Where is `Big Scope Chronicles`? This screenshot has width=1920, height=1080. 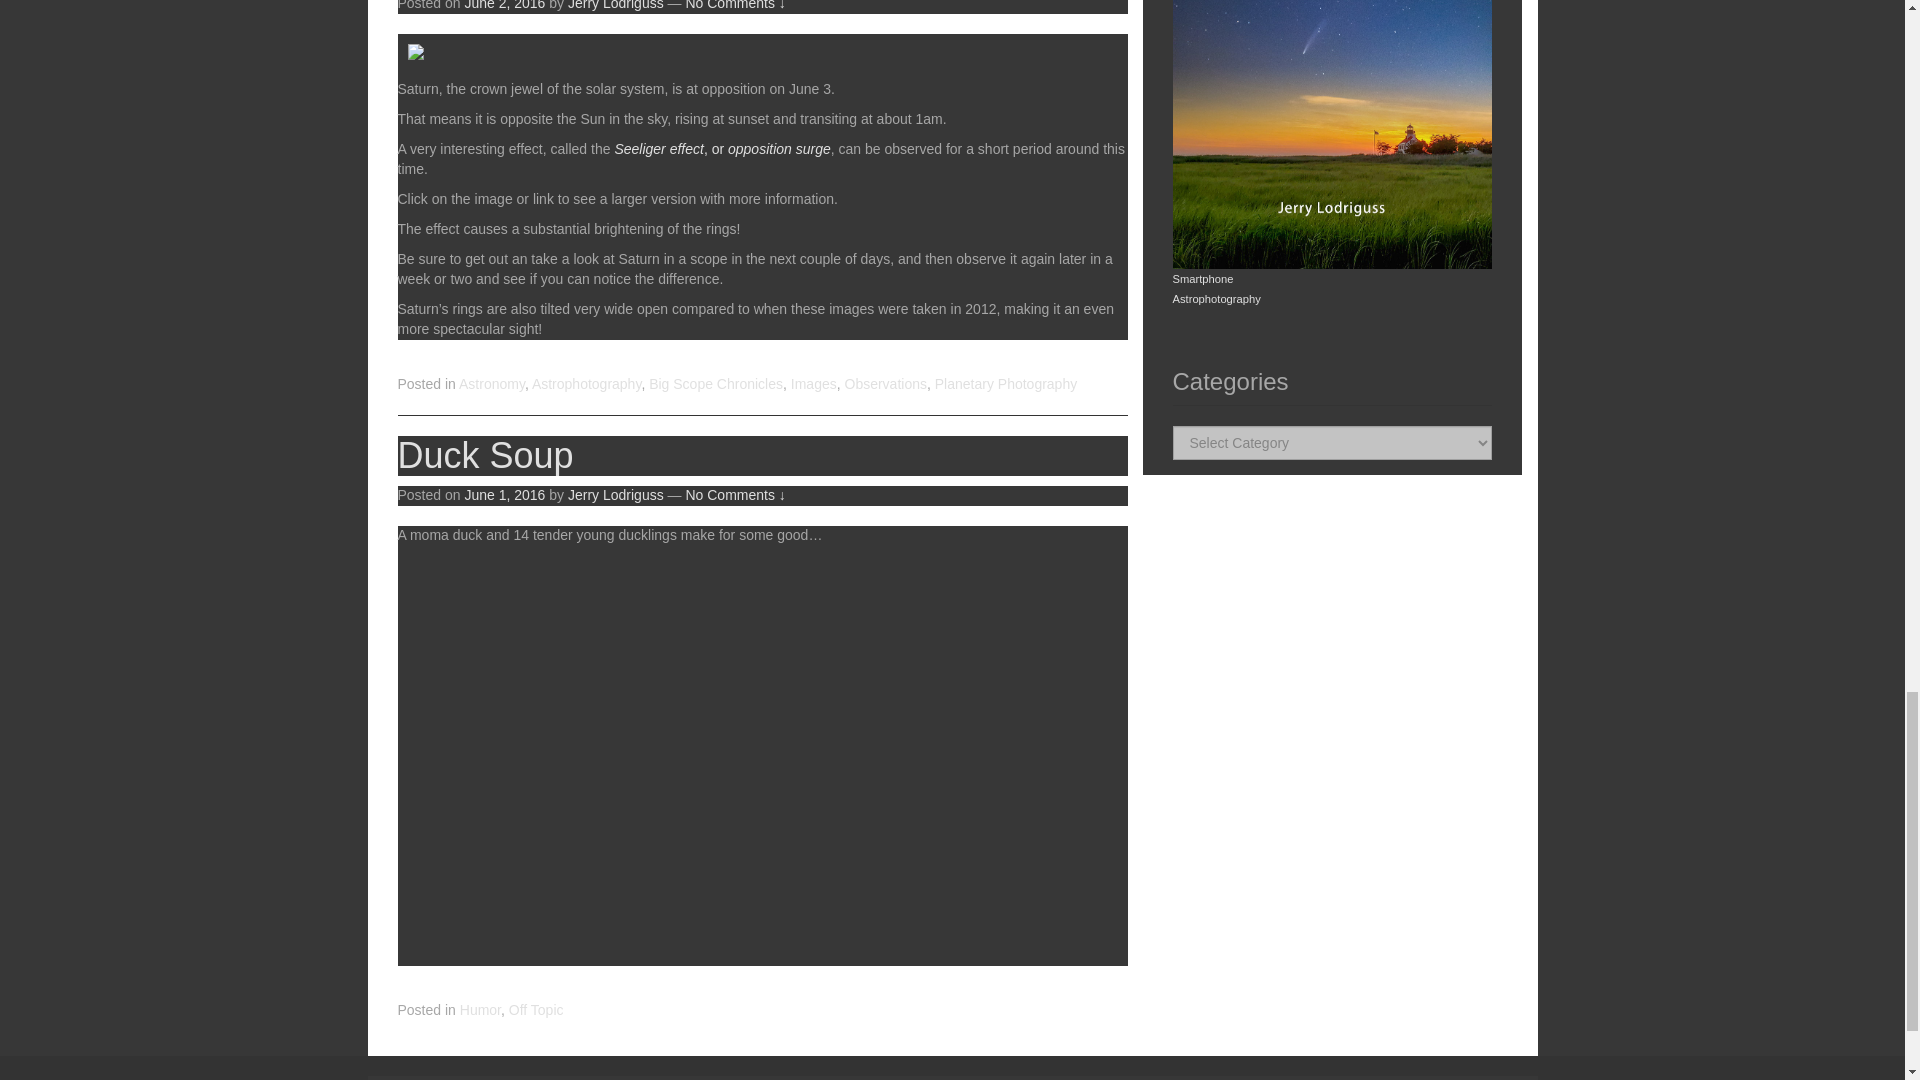
Big Scope Chronicles is located at coordinates (716, 384).